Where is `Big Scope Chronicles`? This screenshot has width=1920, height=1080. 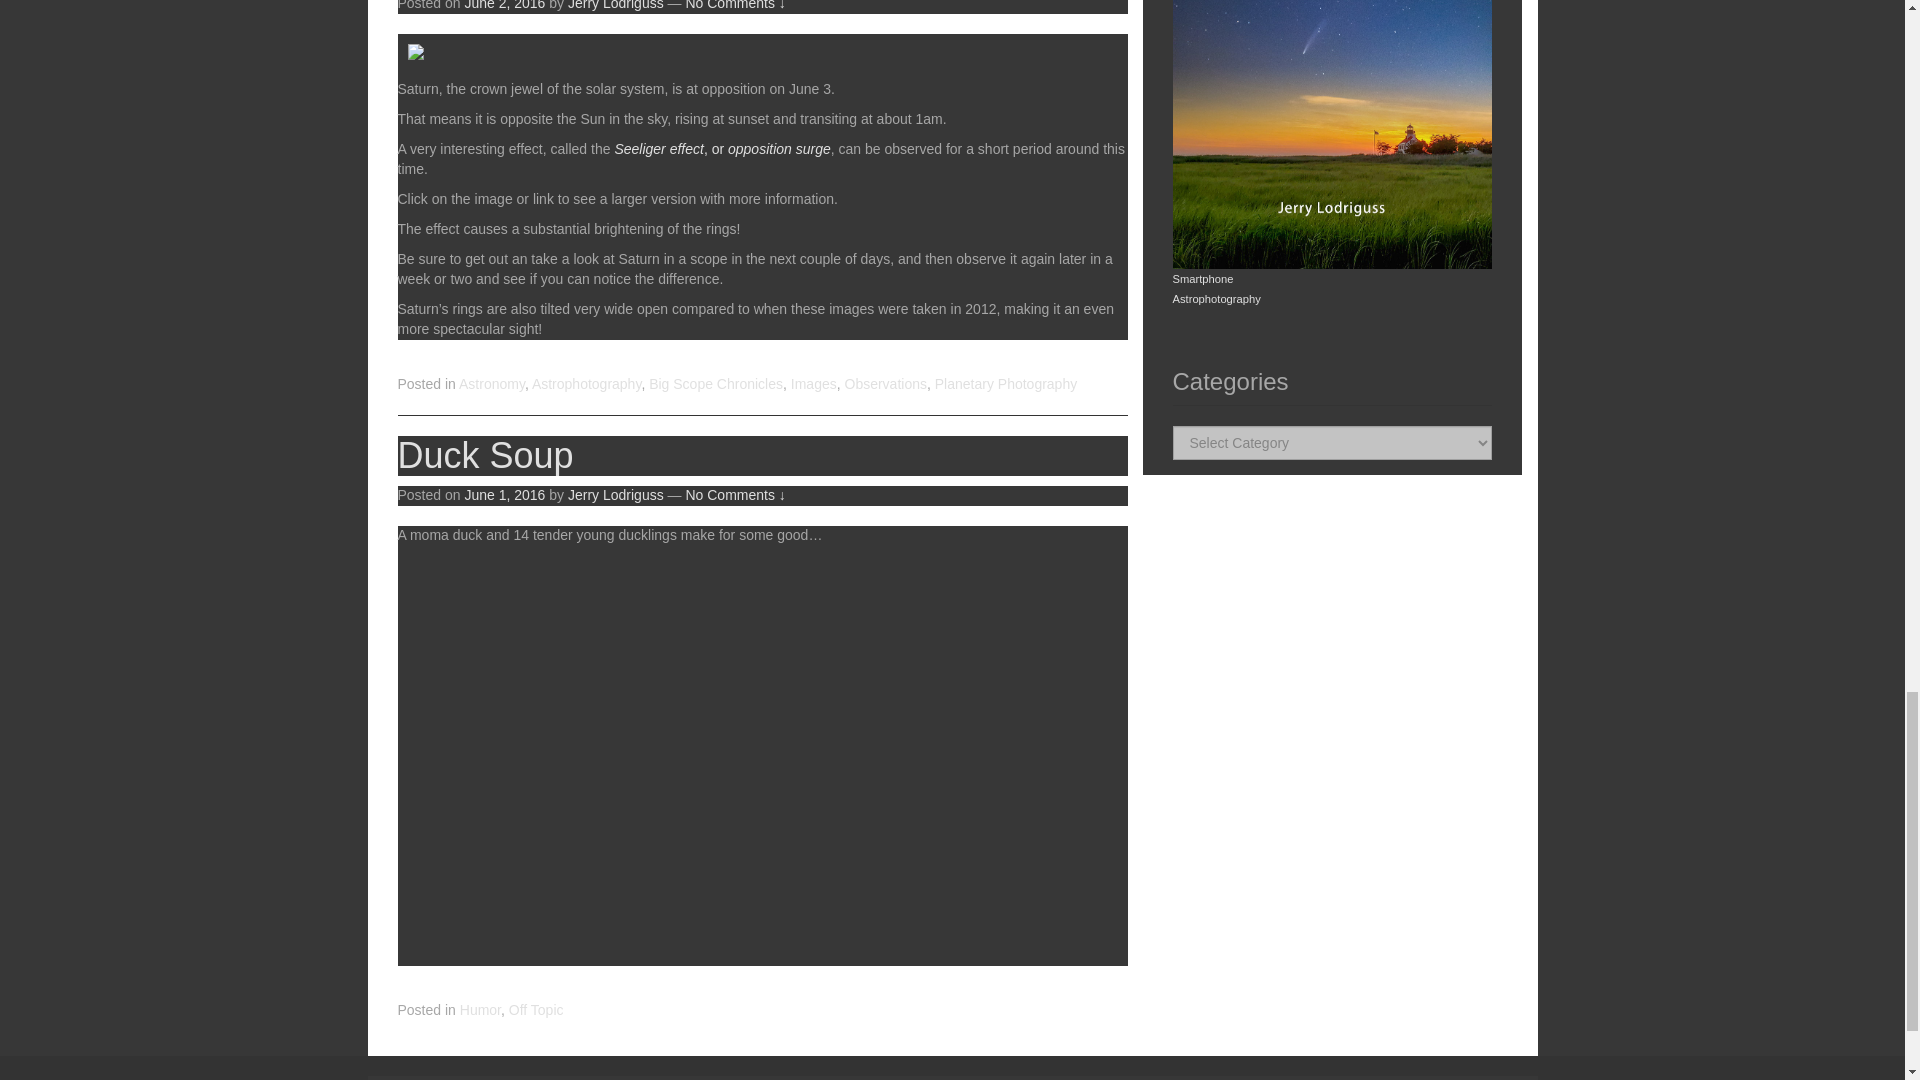
Big Scope Chronicles is located at coordinates (716, 384).